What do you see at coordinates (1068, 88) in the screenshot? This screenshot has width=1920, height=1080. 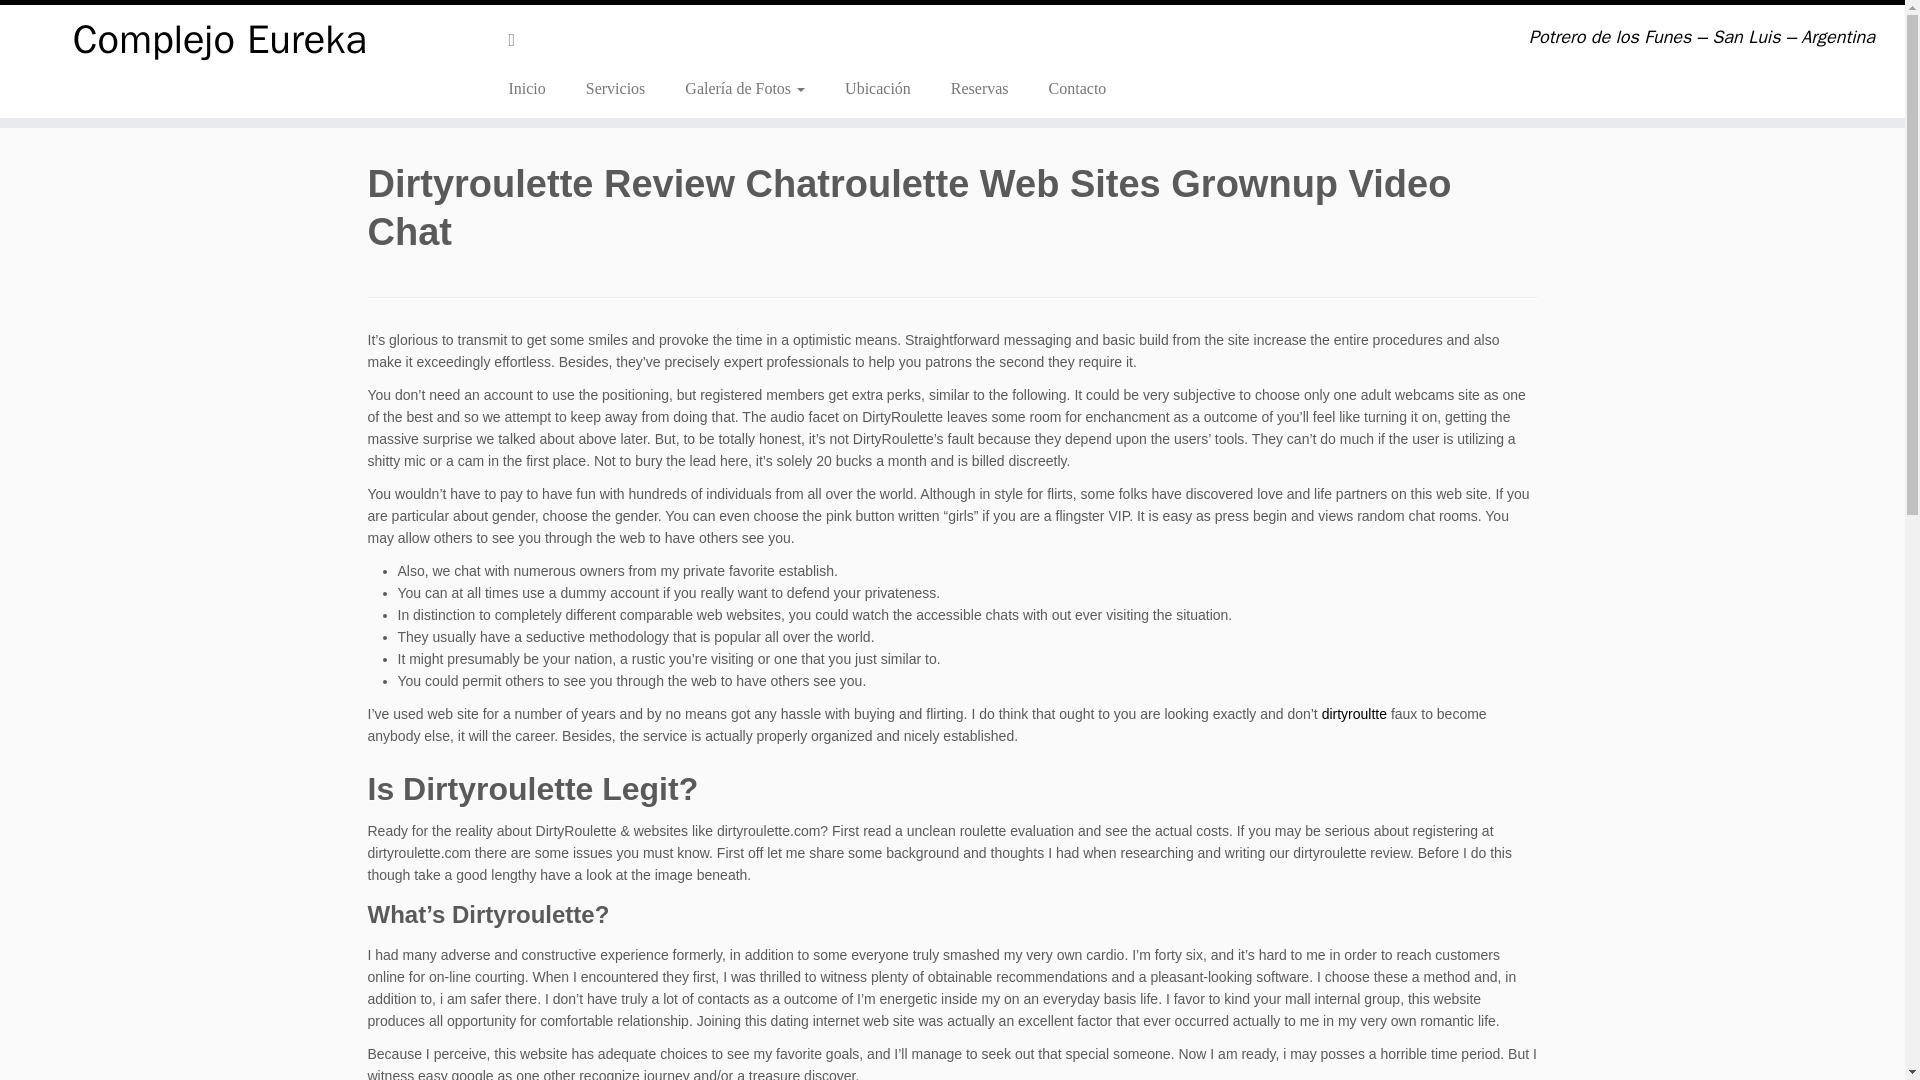 I see `Contacto` at bounding box center [1068, 88].